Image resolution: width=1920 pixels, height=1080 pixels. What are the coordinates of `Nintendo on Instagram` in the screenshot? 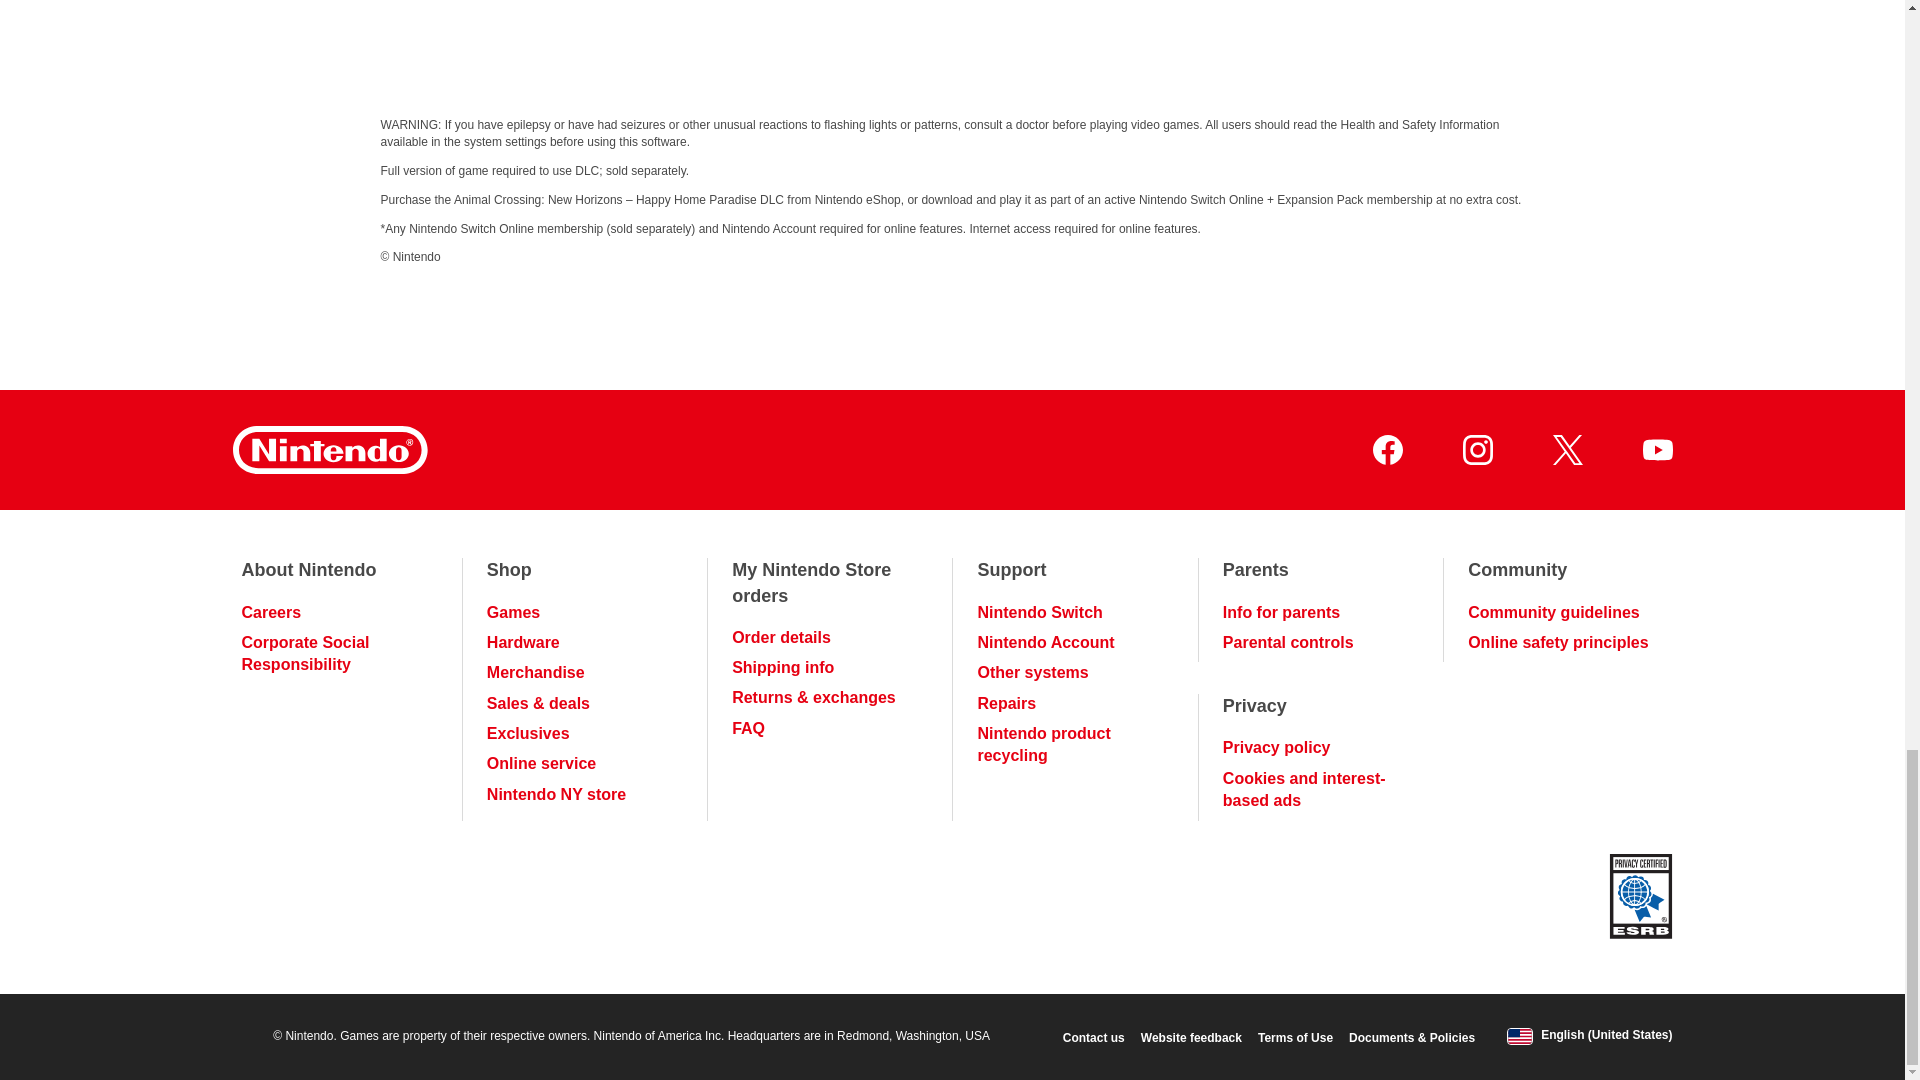 It's located at (1476, 450).